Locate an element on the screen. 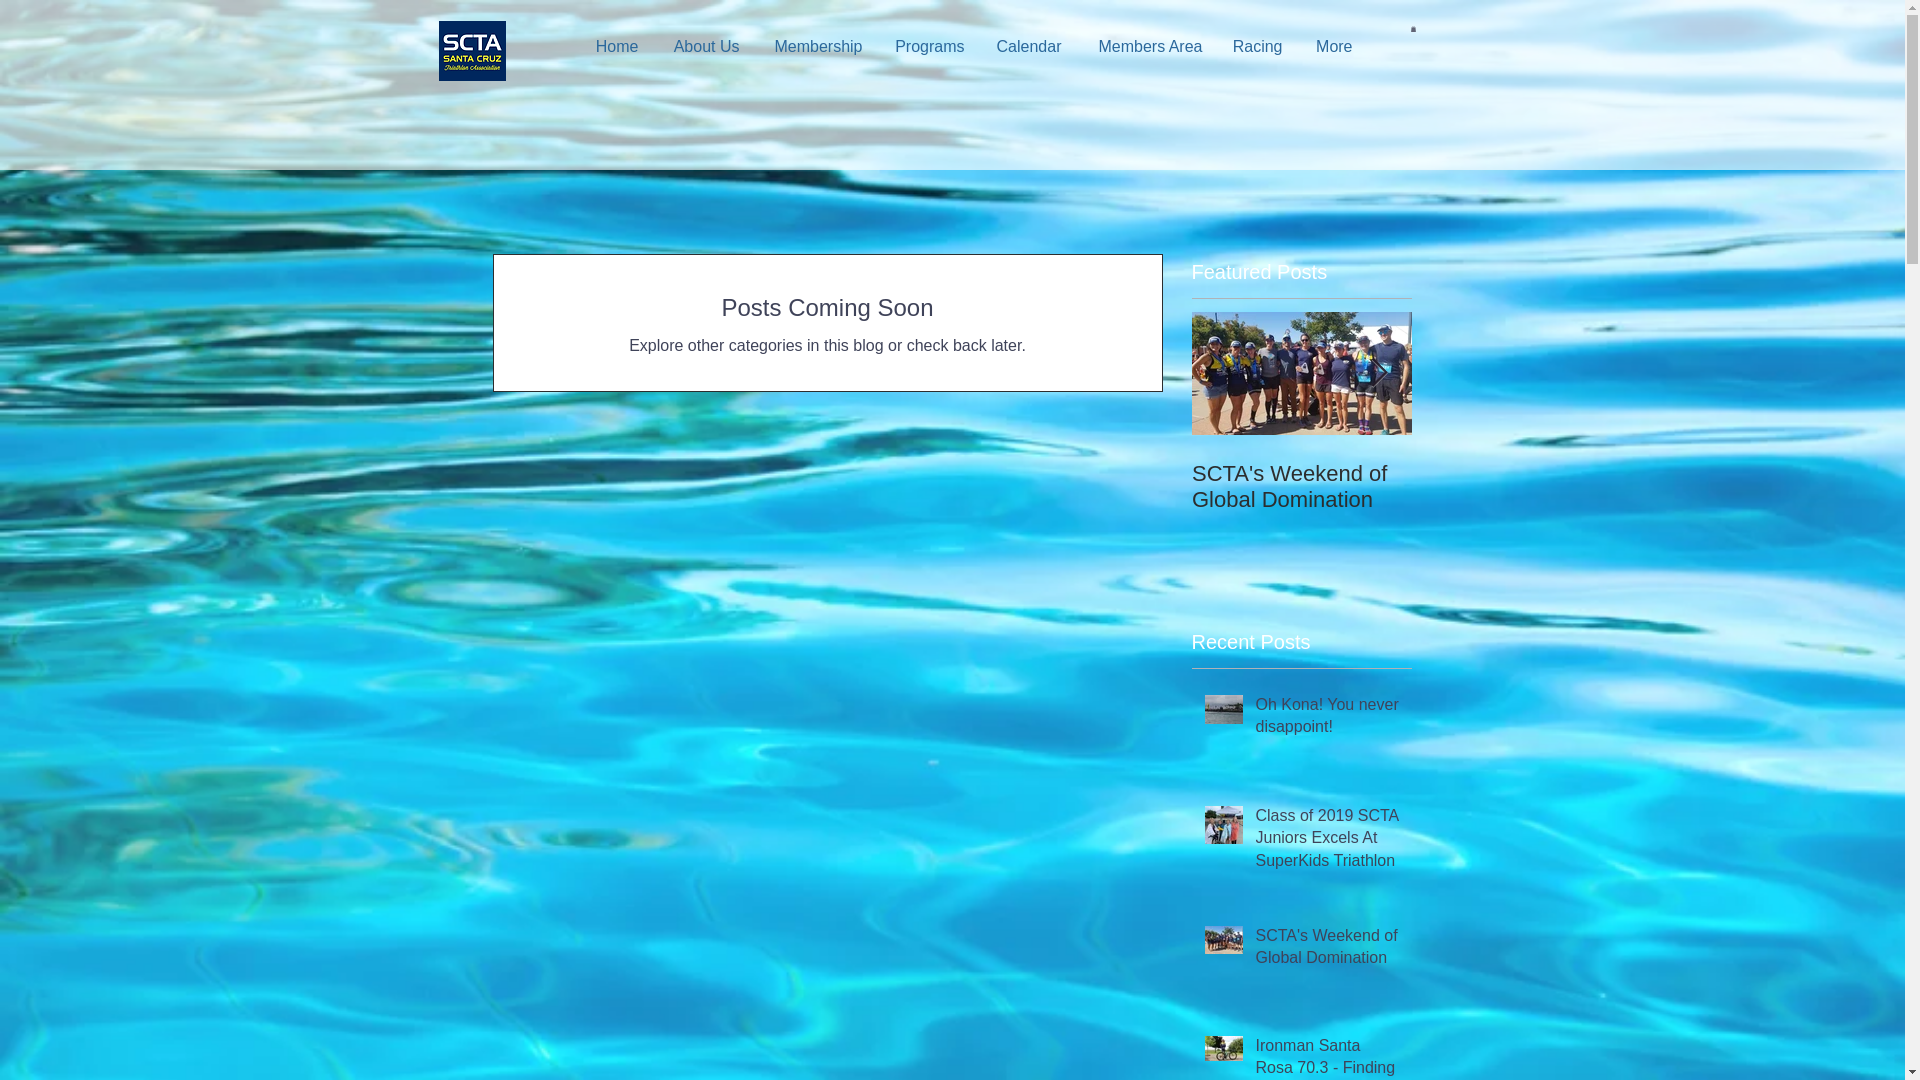  Oh Kona! You never disappoint! is located at coordinates (1327, 720).